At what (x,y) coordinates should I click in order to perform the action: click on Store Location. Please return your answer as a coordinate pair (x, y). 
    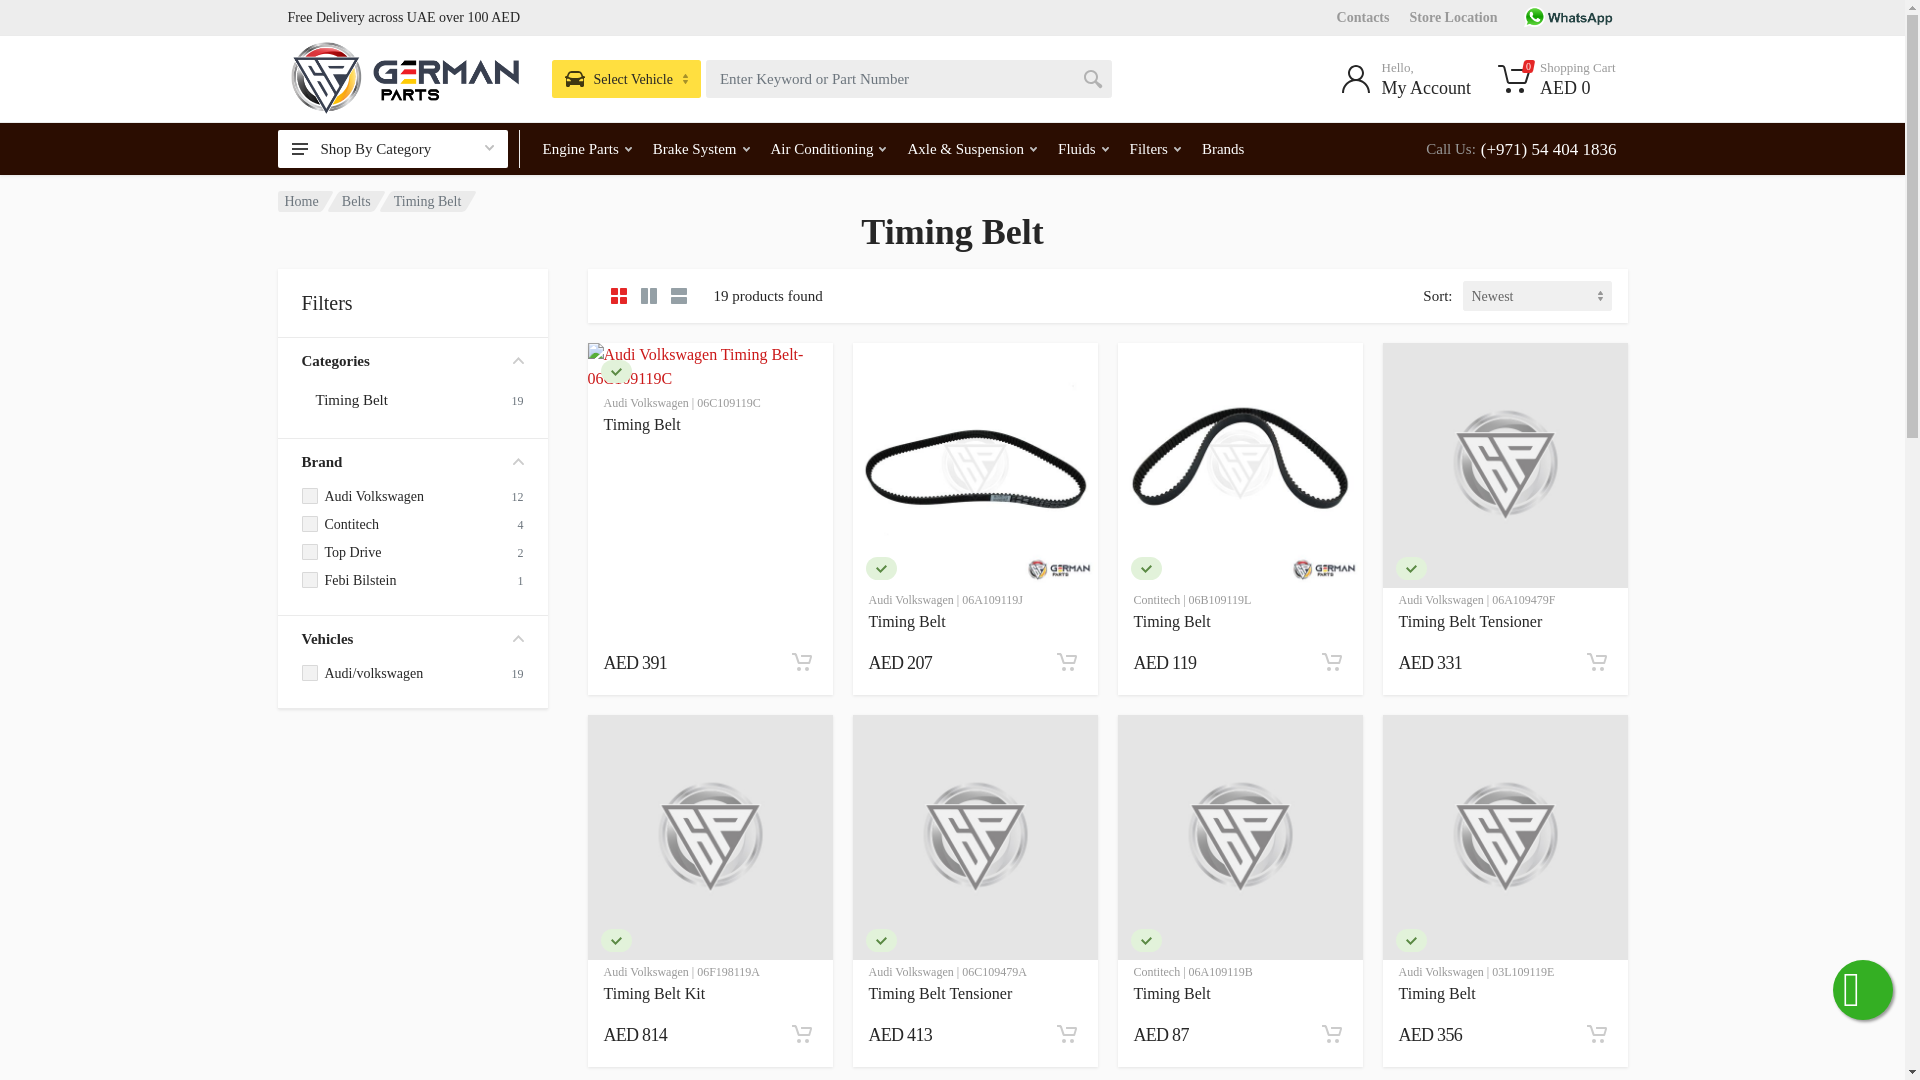
    Looking at the image, I should click on (1453, 16).